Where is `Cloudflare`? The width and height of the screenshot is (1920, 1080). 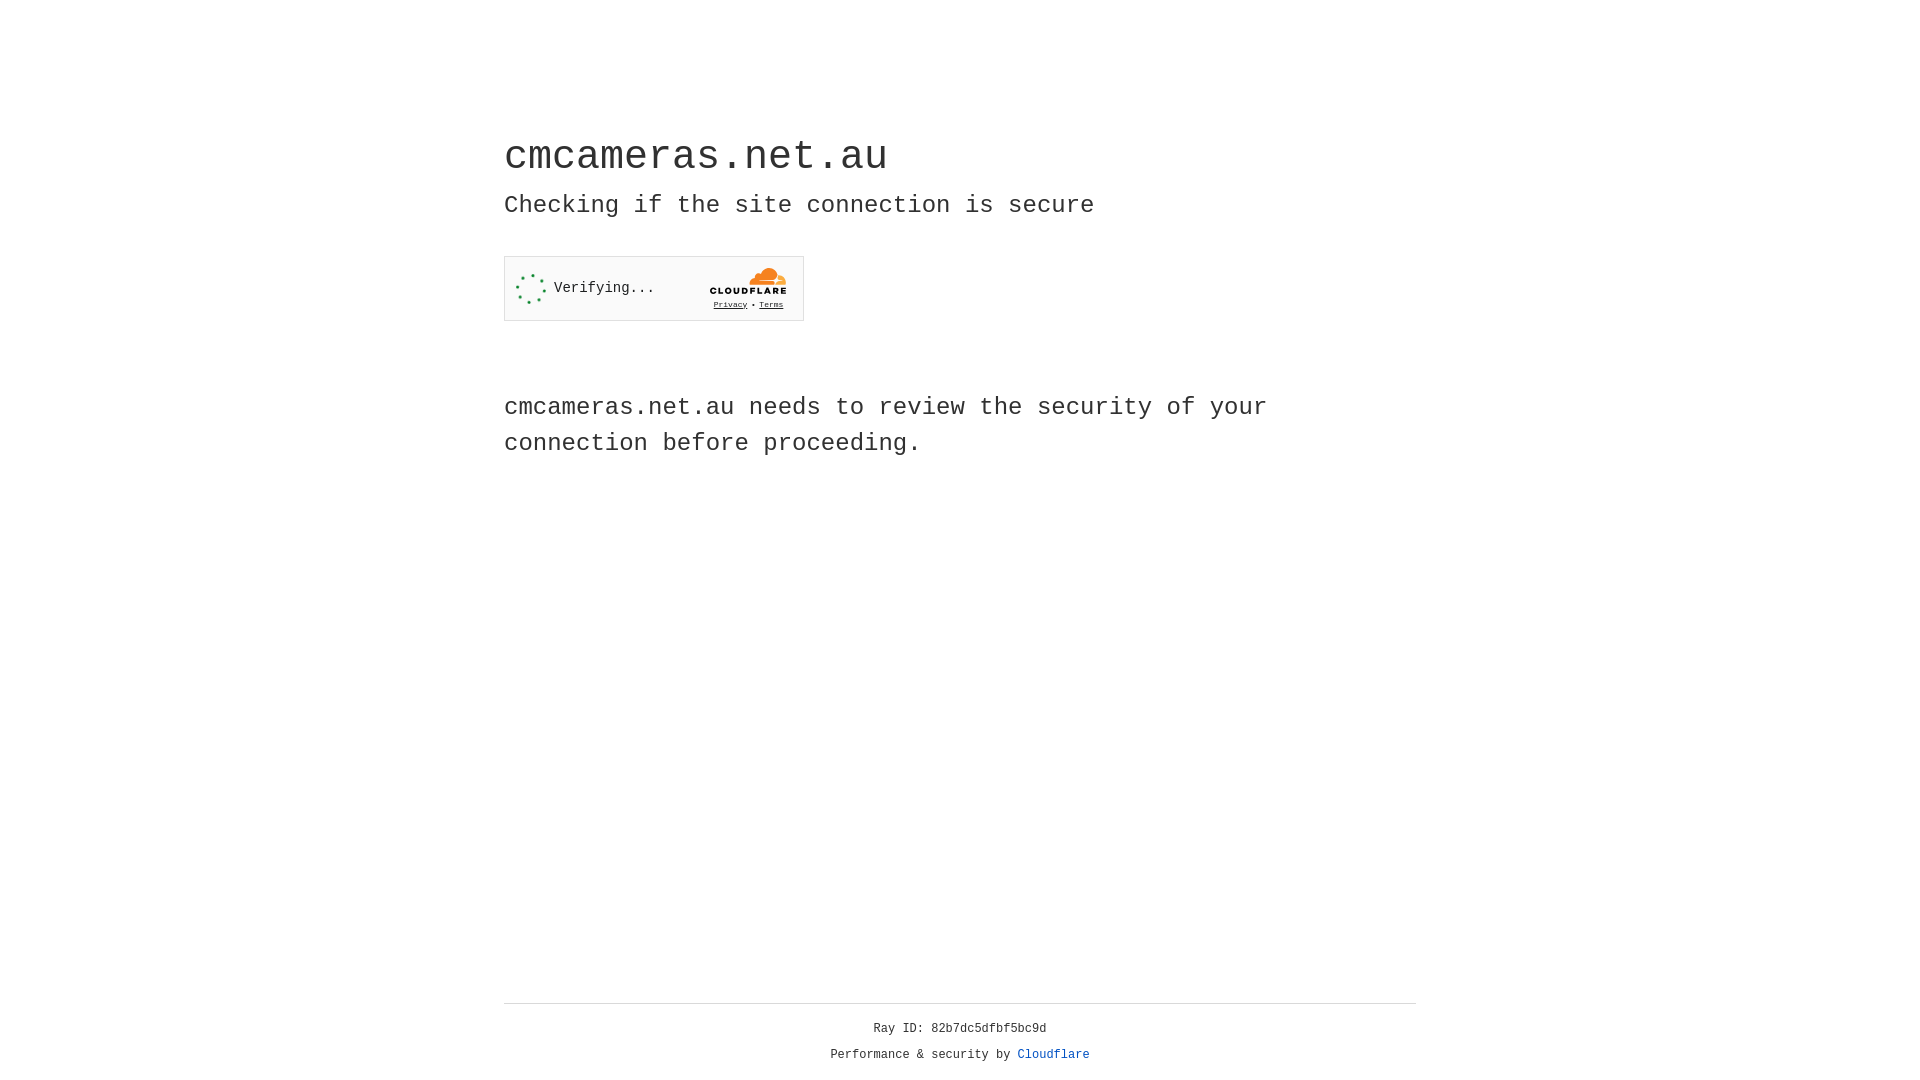 Cloudflare is located at coordinates (1054, 1055).